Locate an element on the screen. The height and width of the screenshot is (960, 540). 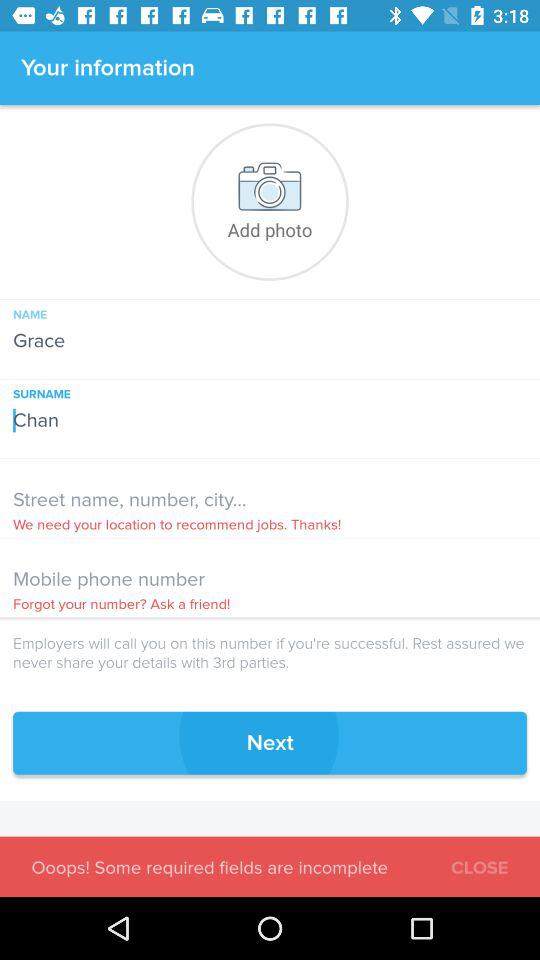
flip until chan item is located at coordinates (270, 414).